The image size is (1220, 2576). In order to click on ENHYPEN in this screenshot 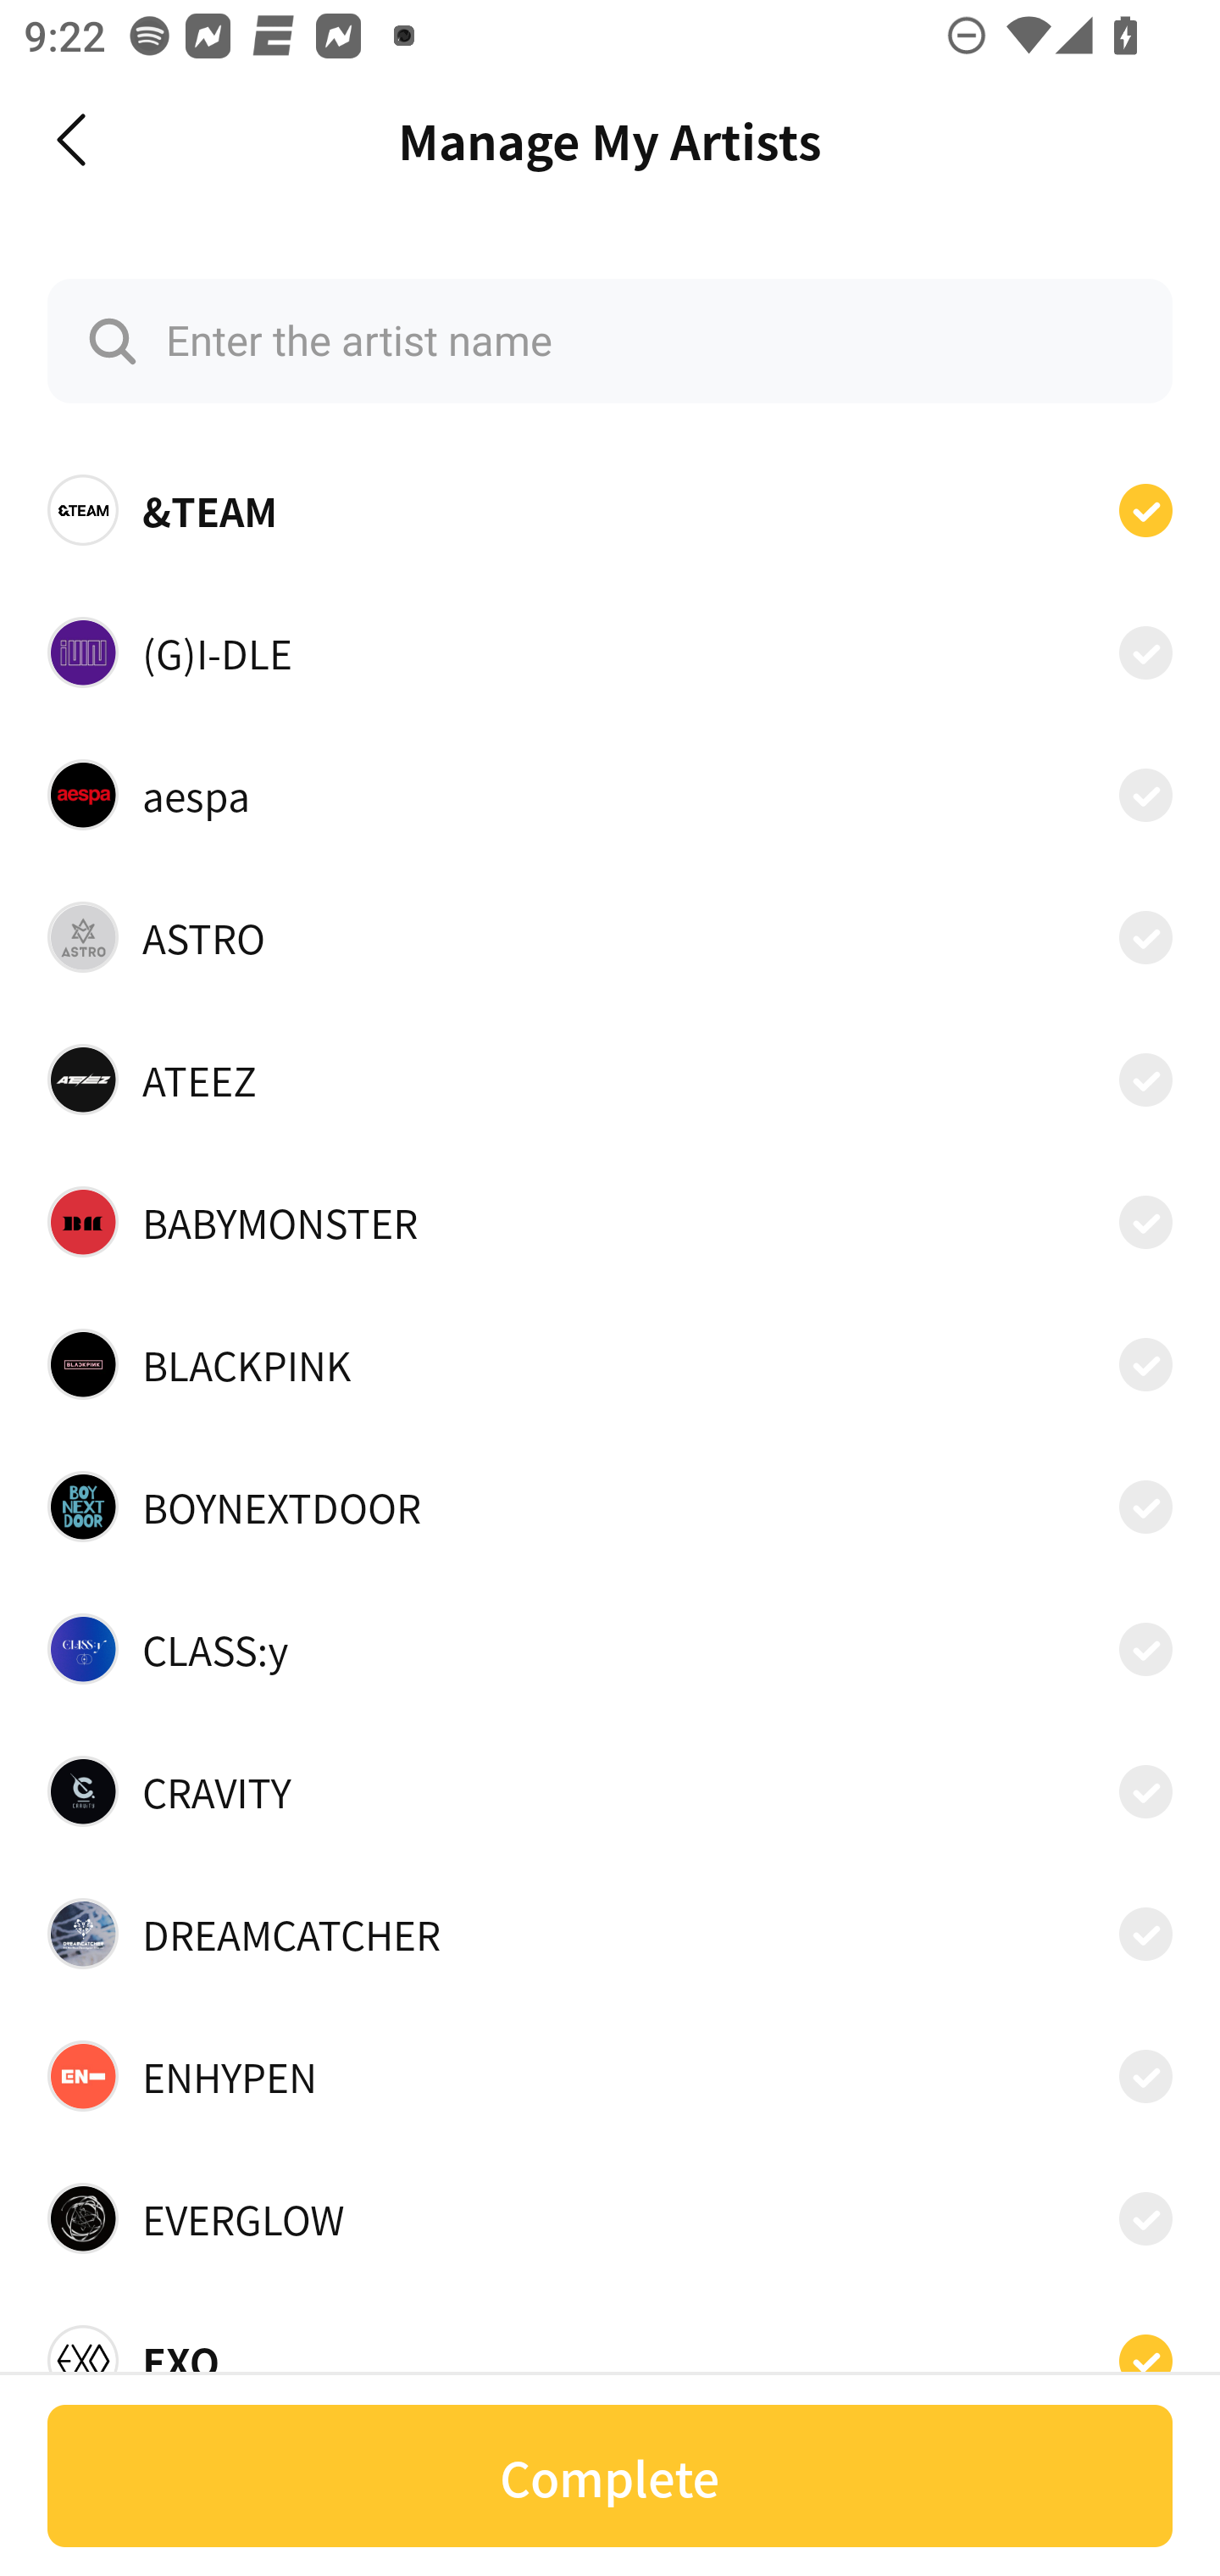, I will do `click(610, 2076)`.